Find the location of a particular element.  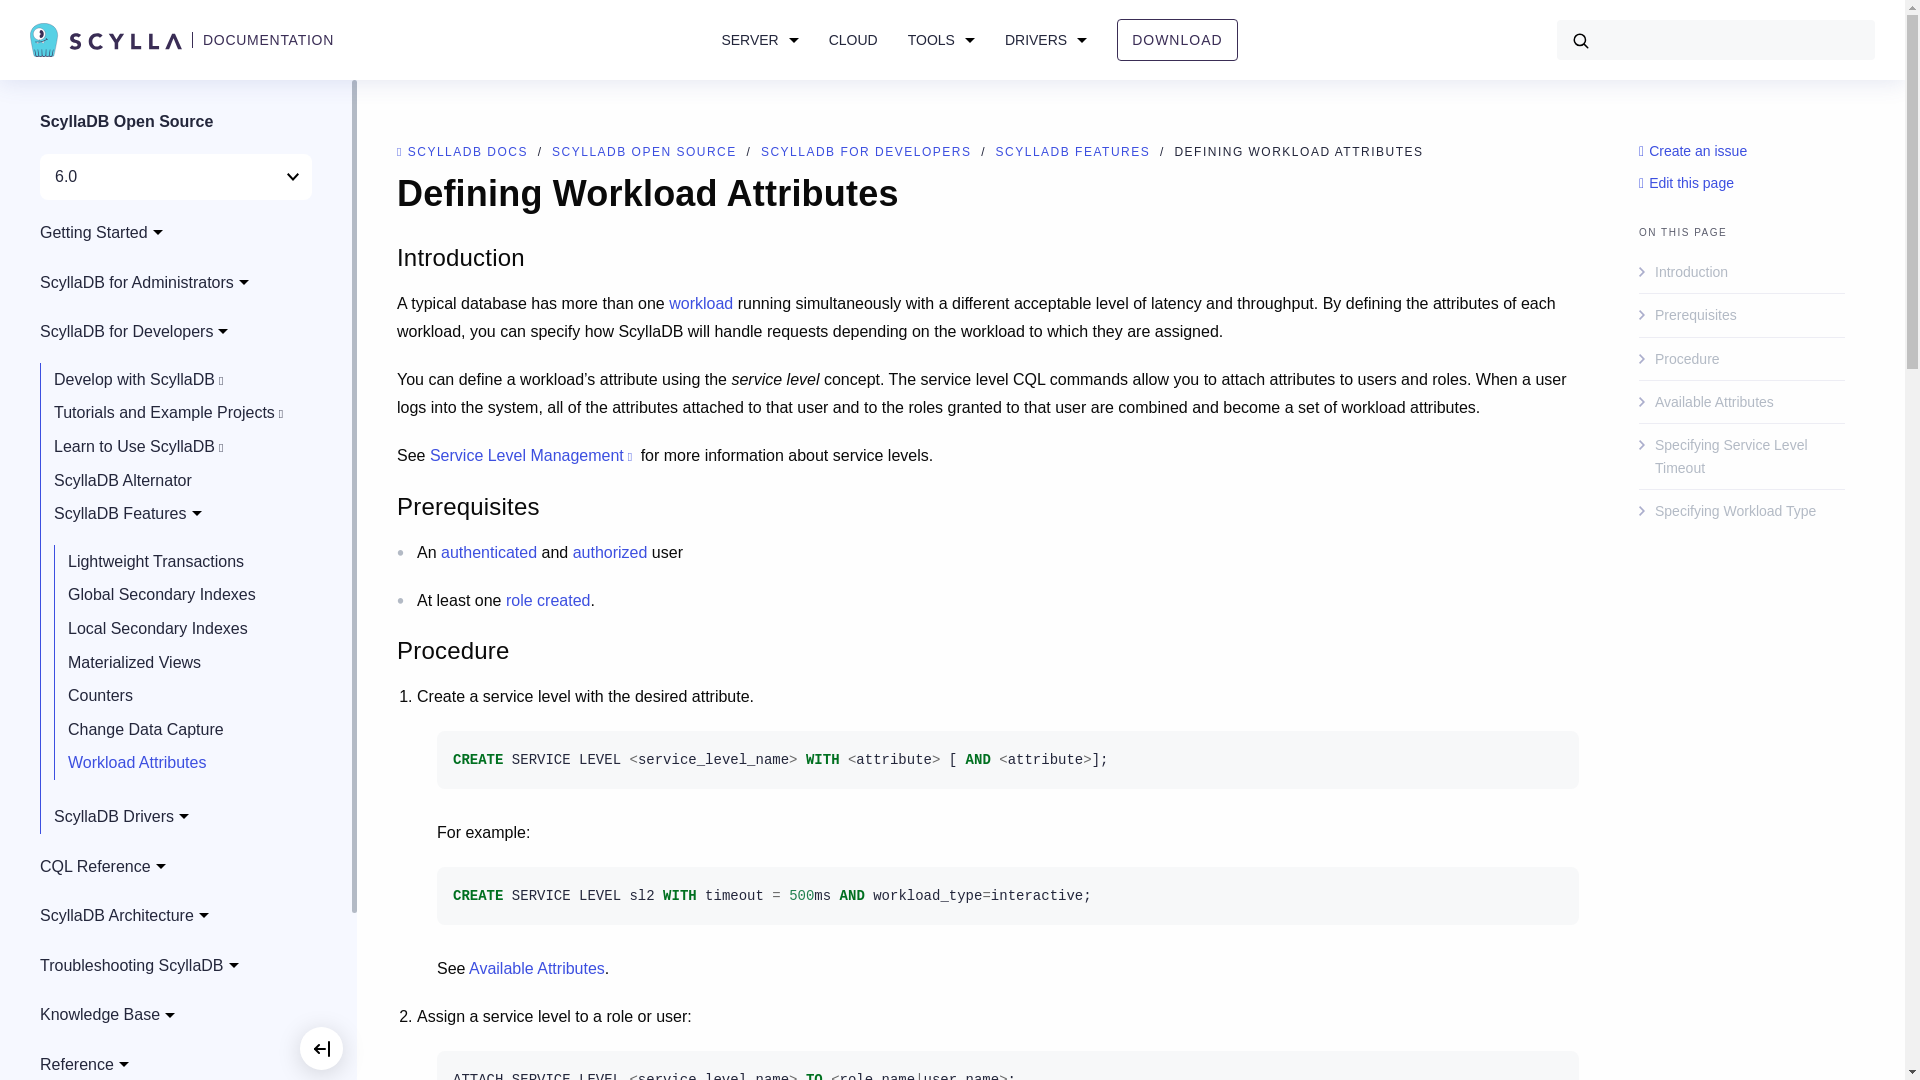

SERVER is located at coordinates (760, 40).